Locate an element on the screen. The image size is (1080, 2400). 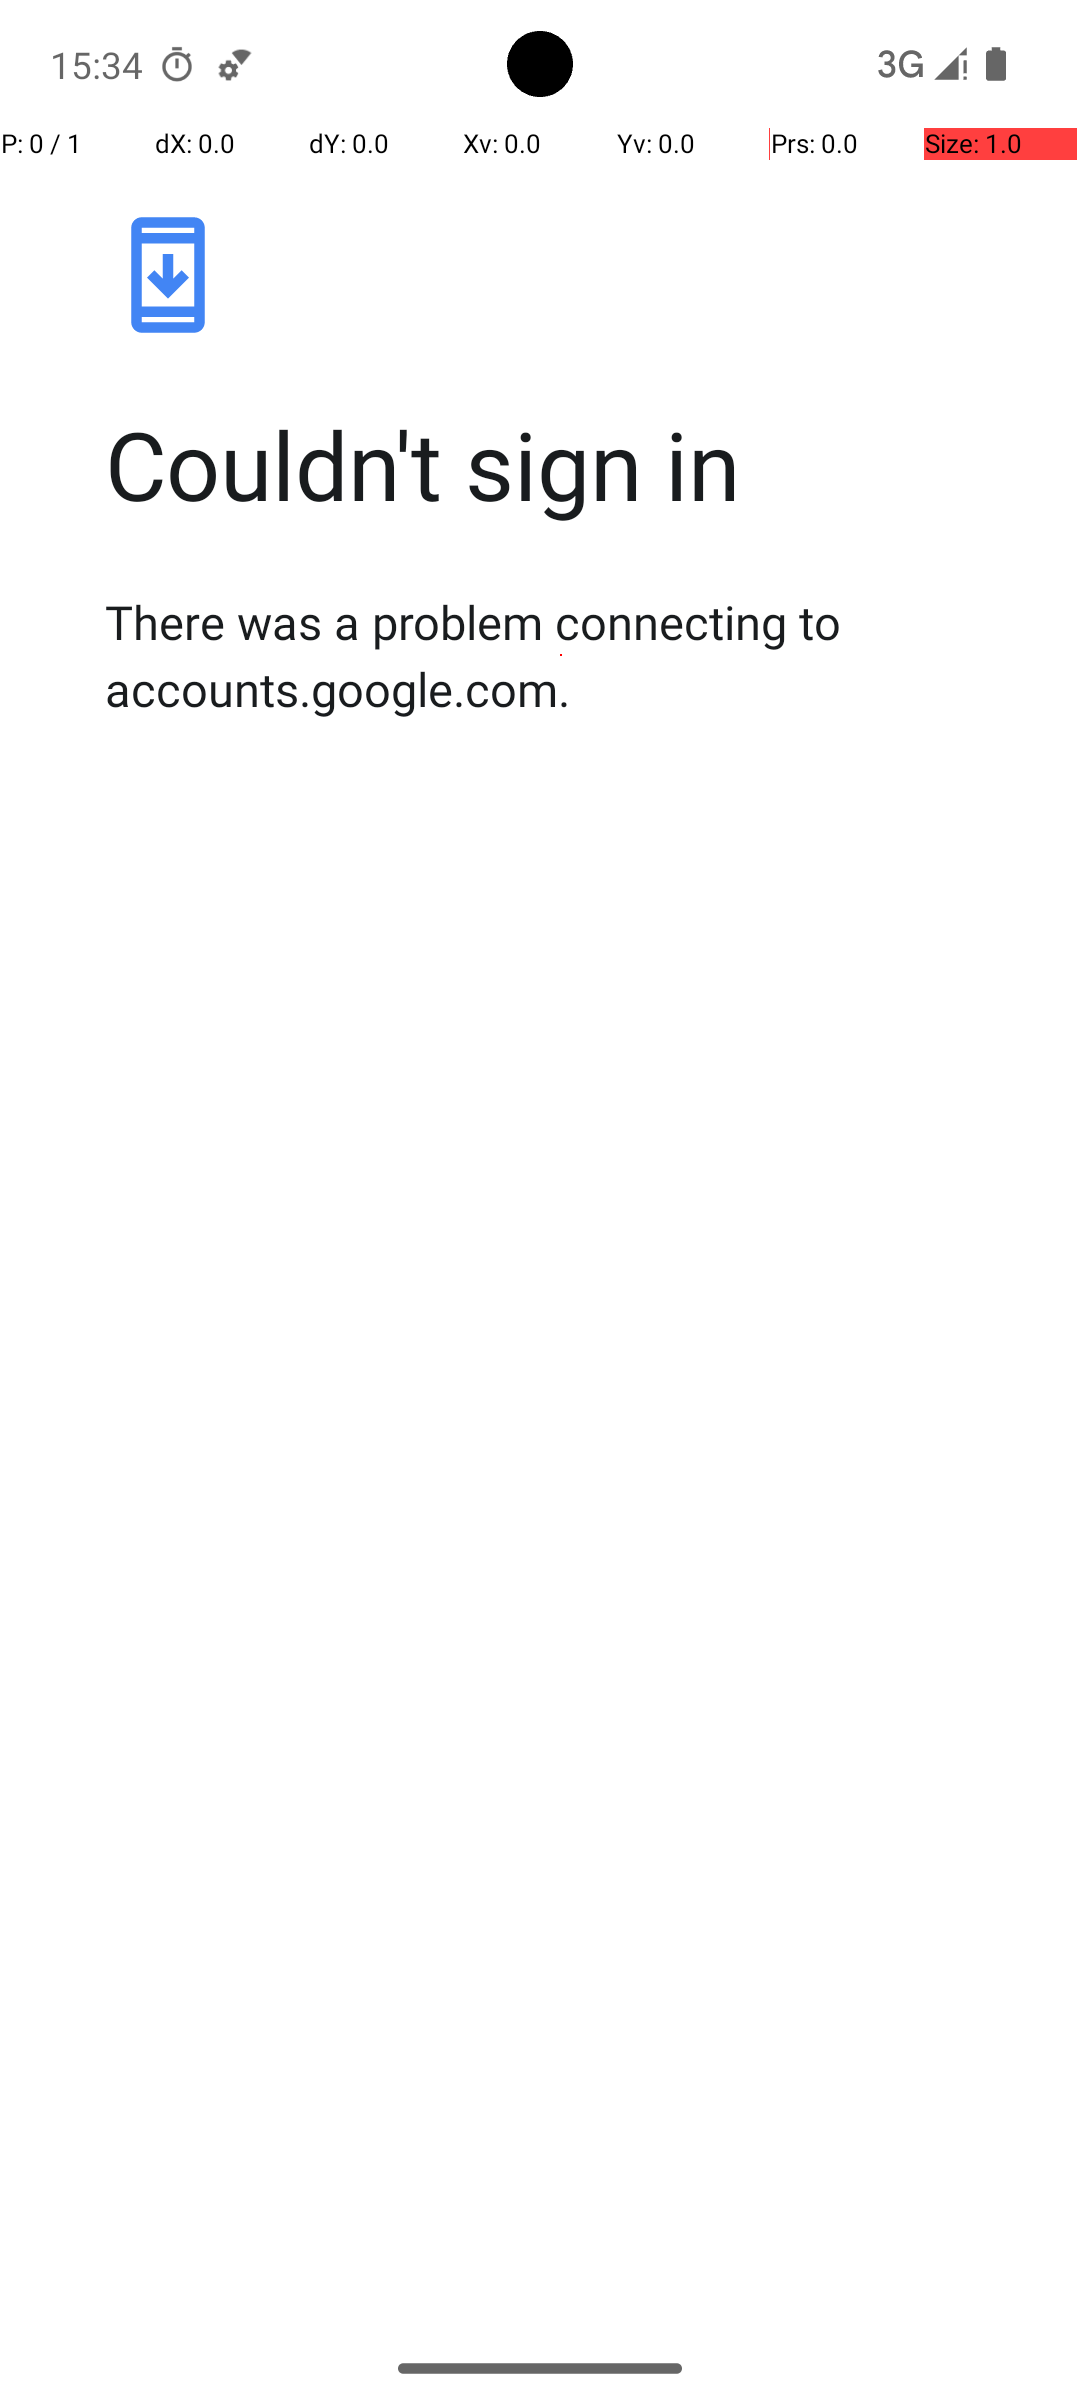
There was a problem connecting to accounts.google.com. is located at coordinates (561, 655).